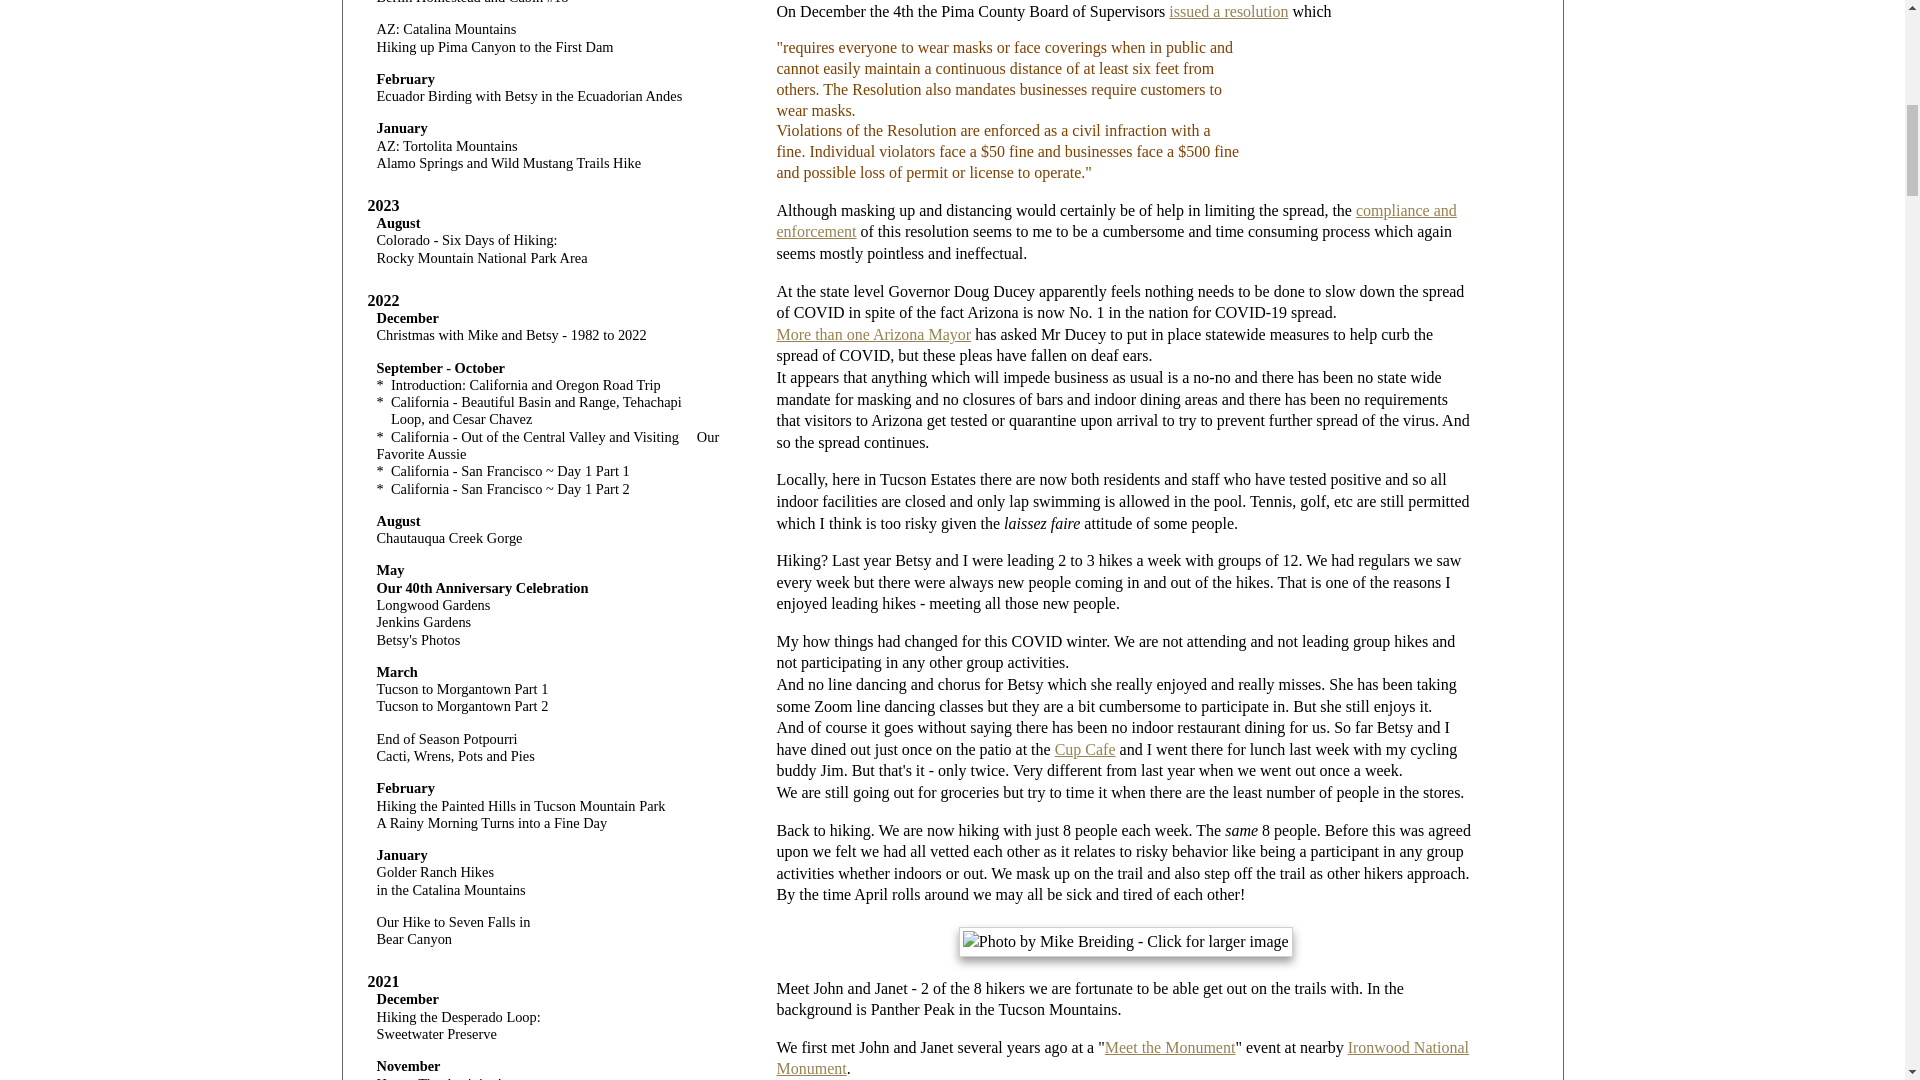  I want to click on More than one Arizona Mayor, so click(874, 334).